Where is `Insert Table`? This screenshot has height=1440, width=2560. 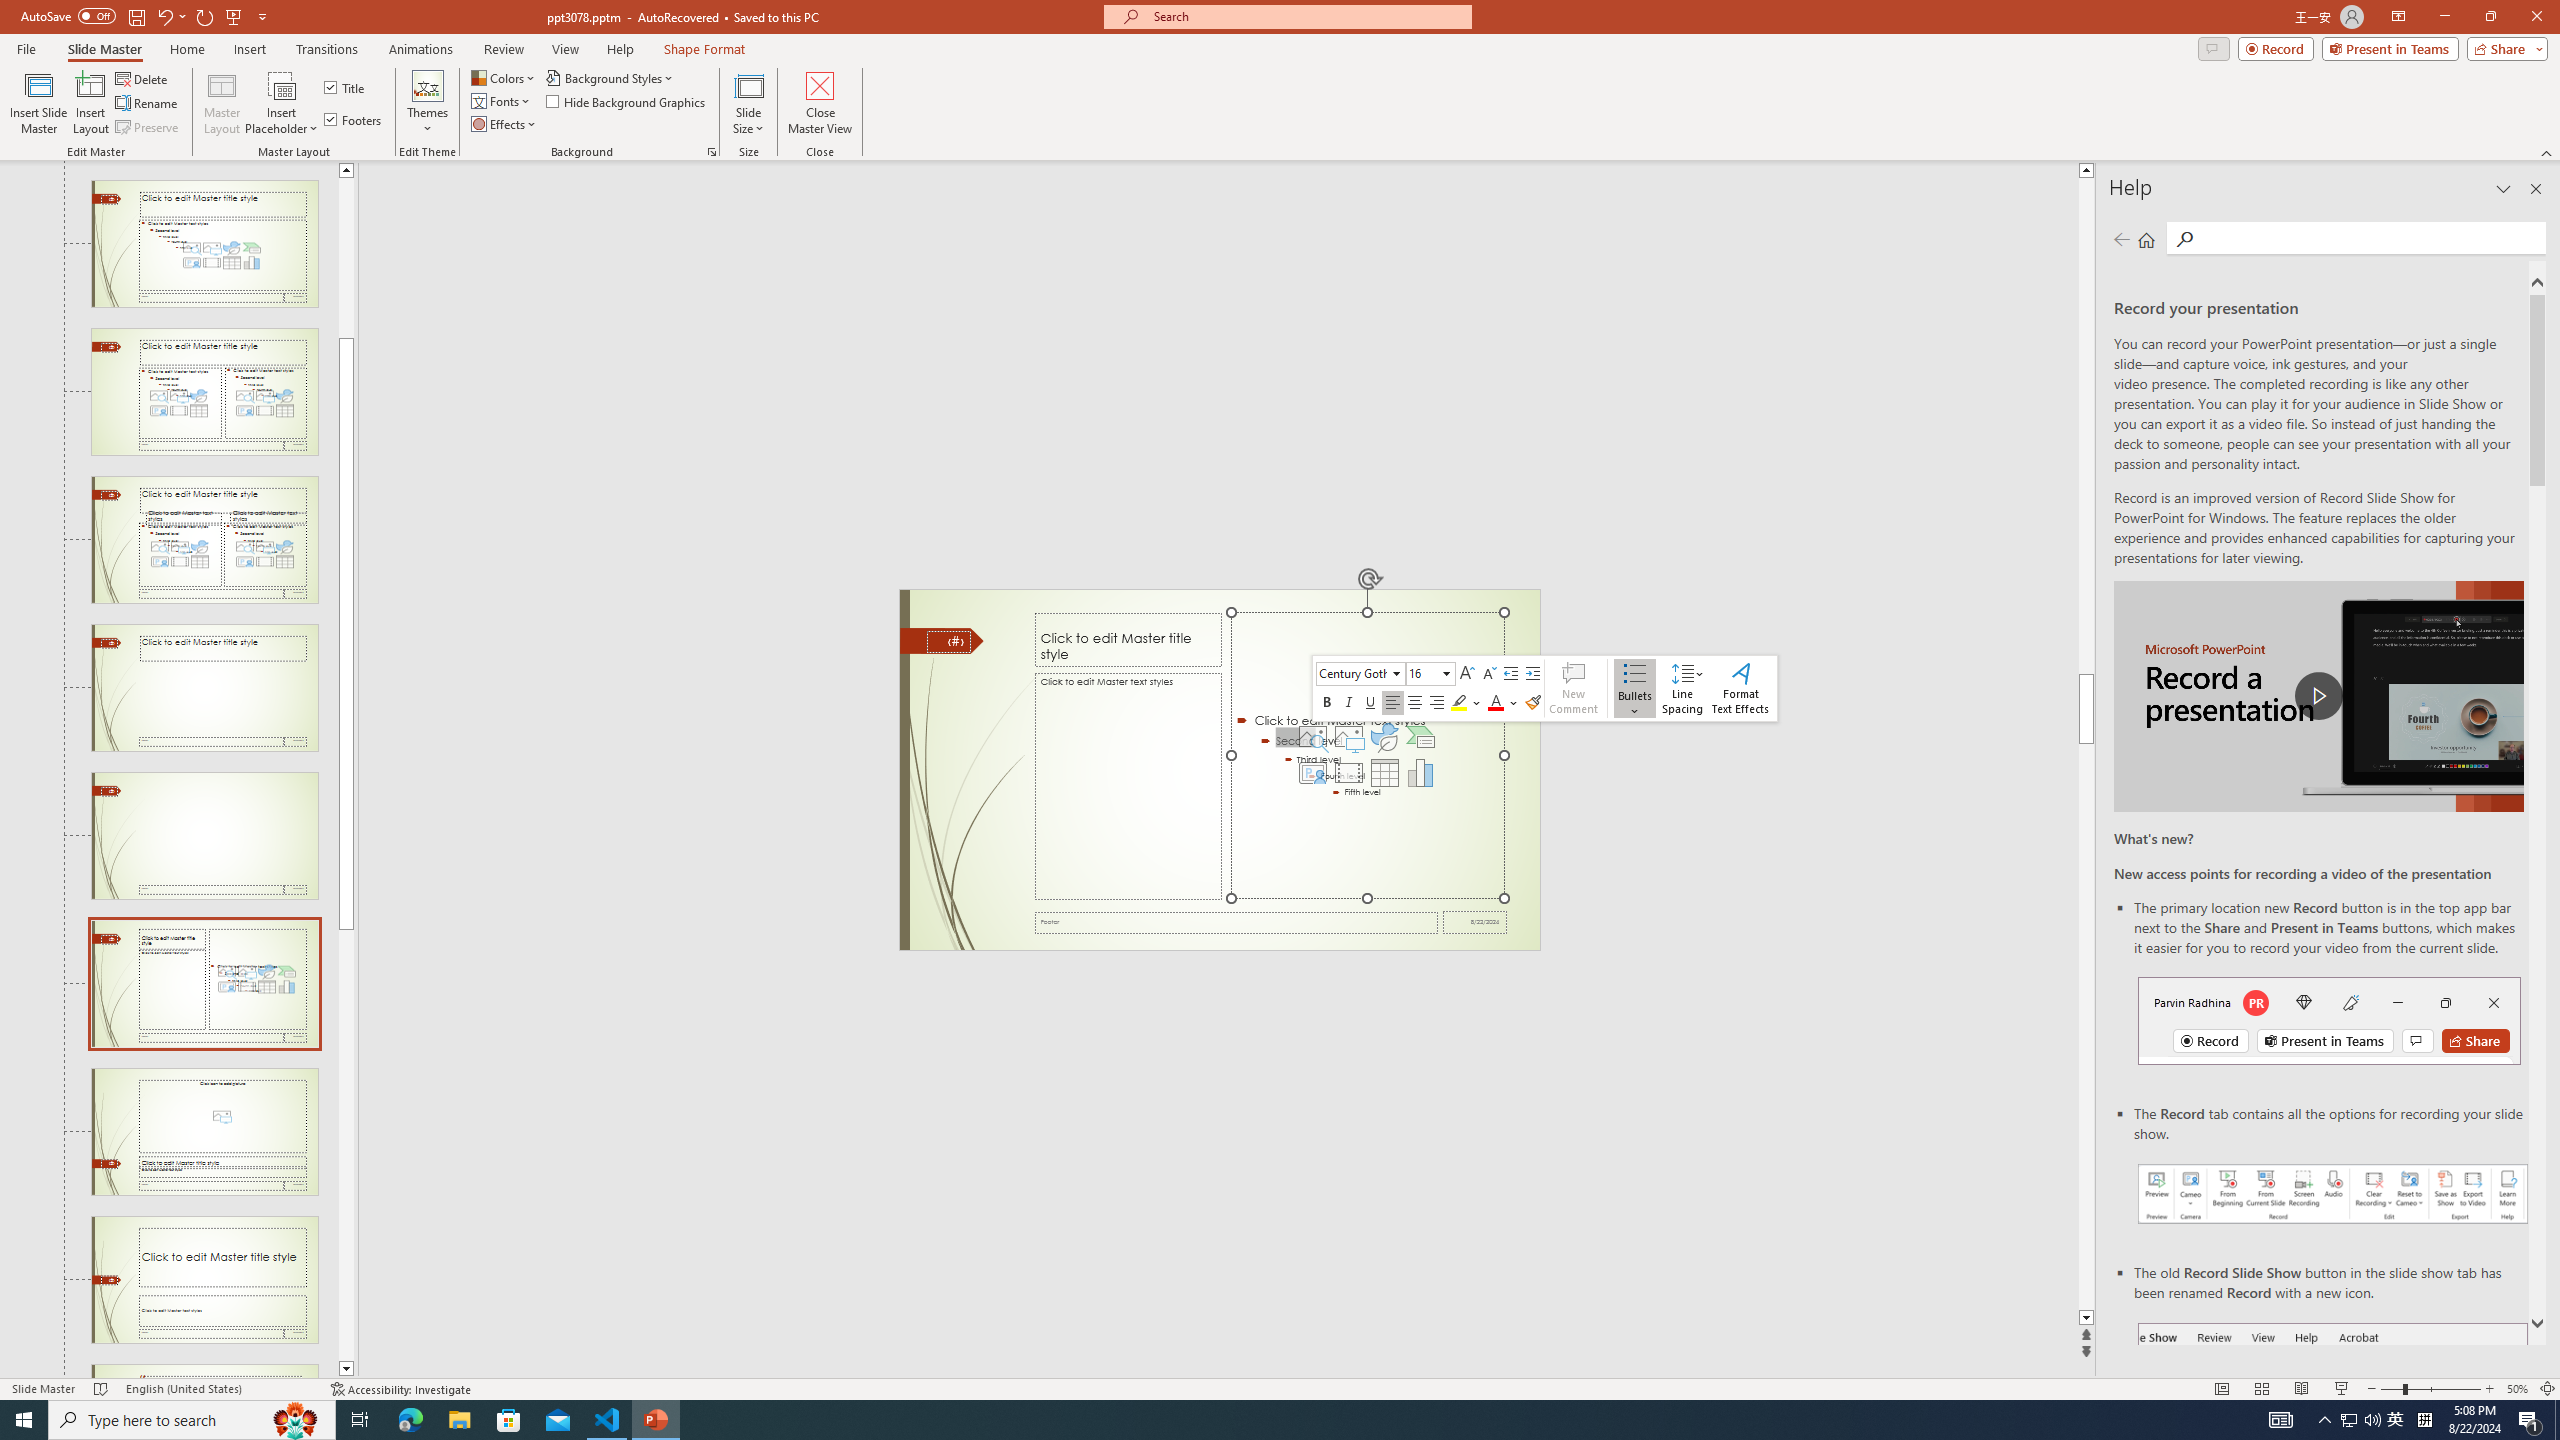
Insert Table is located at coordinates (1384, 773).